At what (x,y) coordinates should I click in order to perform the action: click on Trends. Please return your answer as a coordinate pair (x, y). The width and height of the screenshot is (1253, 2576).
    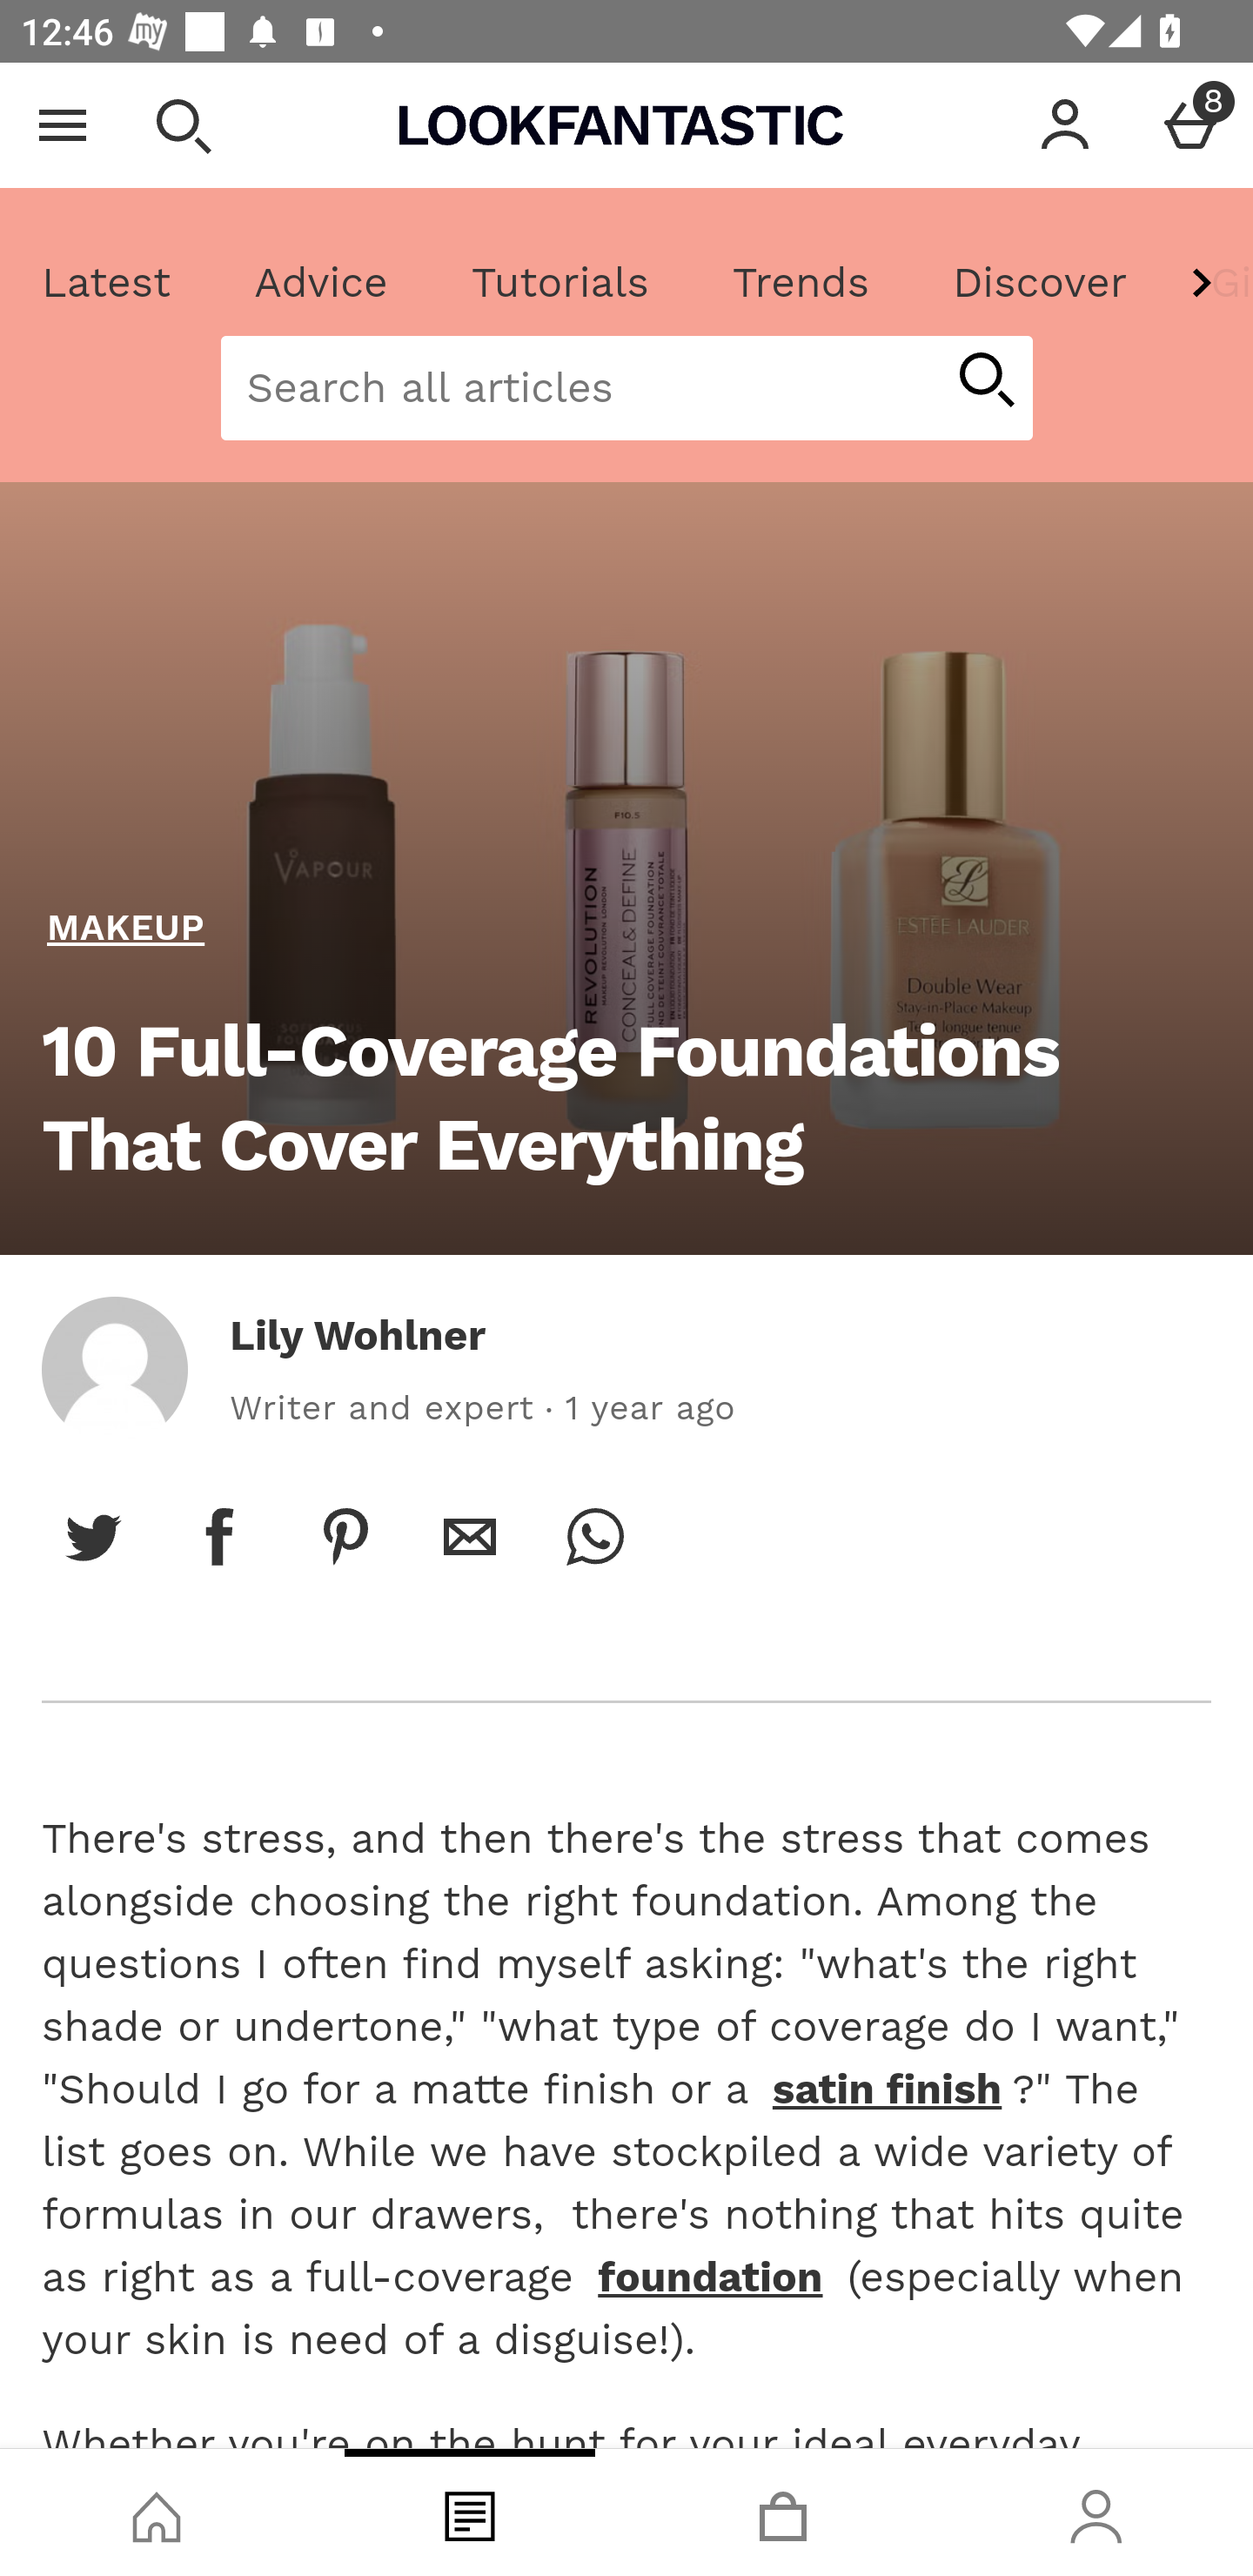
    Looking at the image, I should click on (800, 283).